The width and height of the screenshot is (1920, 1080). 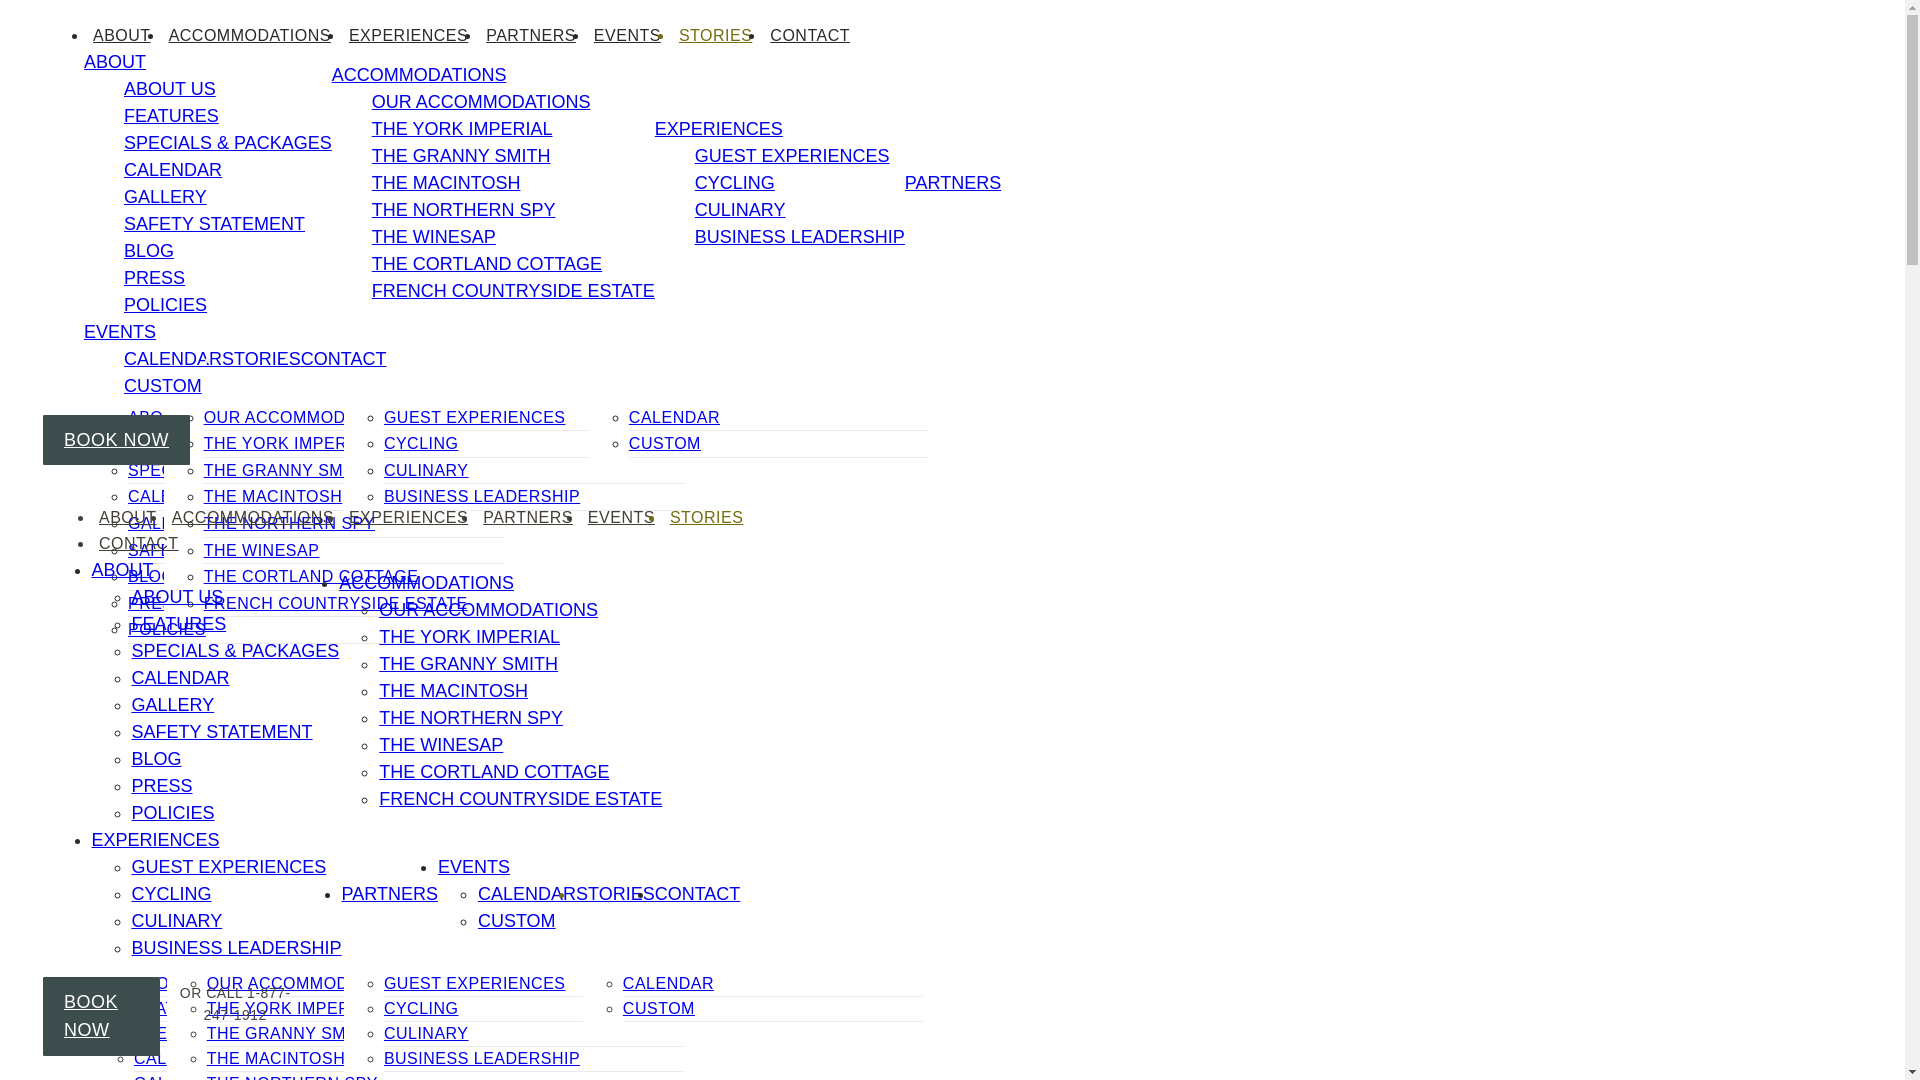 What do you see at coordinates (114, 62) in the screenshot?
I see `ABOUT` at bounding box center [114, 62].